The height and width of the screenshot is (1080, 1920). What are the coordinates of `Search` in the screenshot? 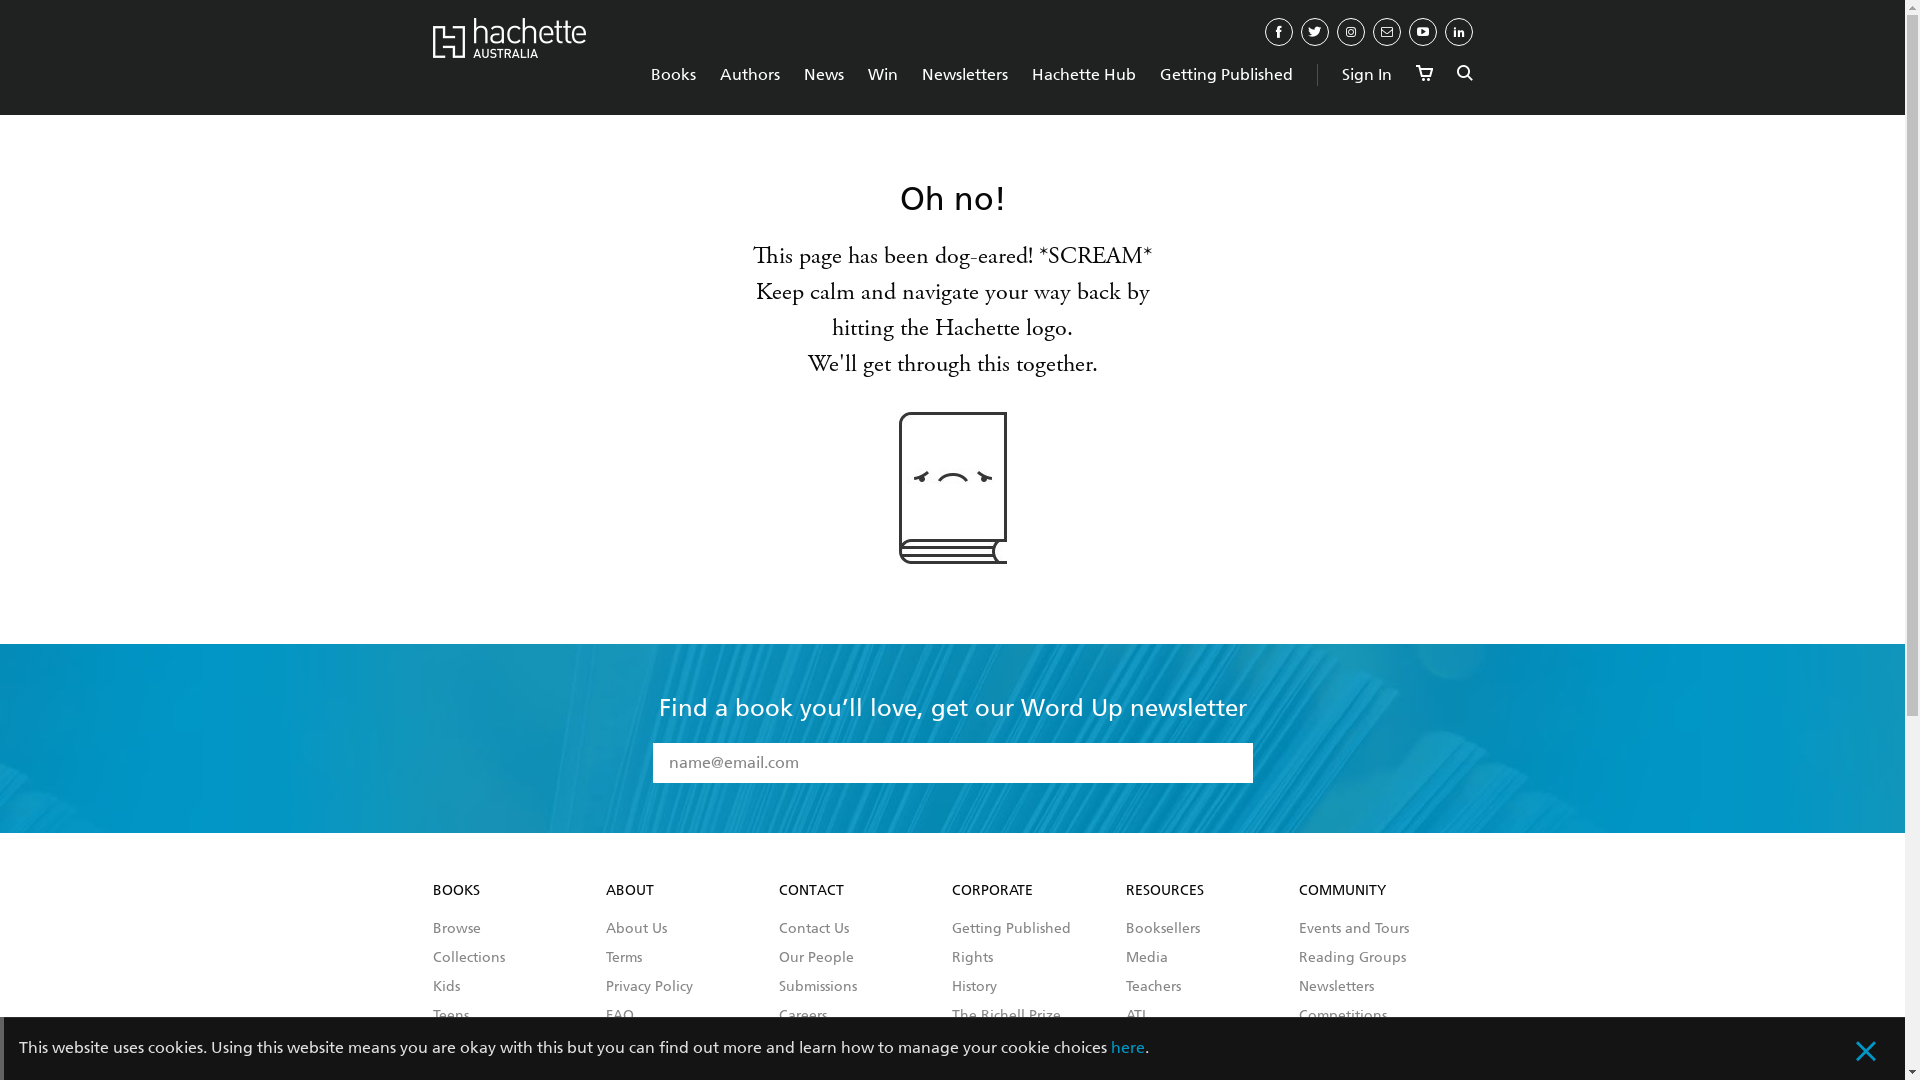 It's located at (1464, 74).